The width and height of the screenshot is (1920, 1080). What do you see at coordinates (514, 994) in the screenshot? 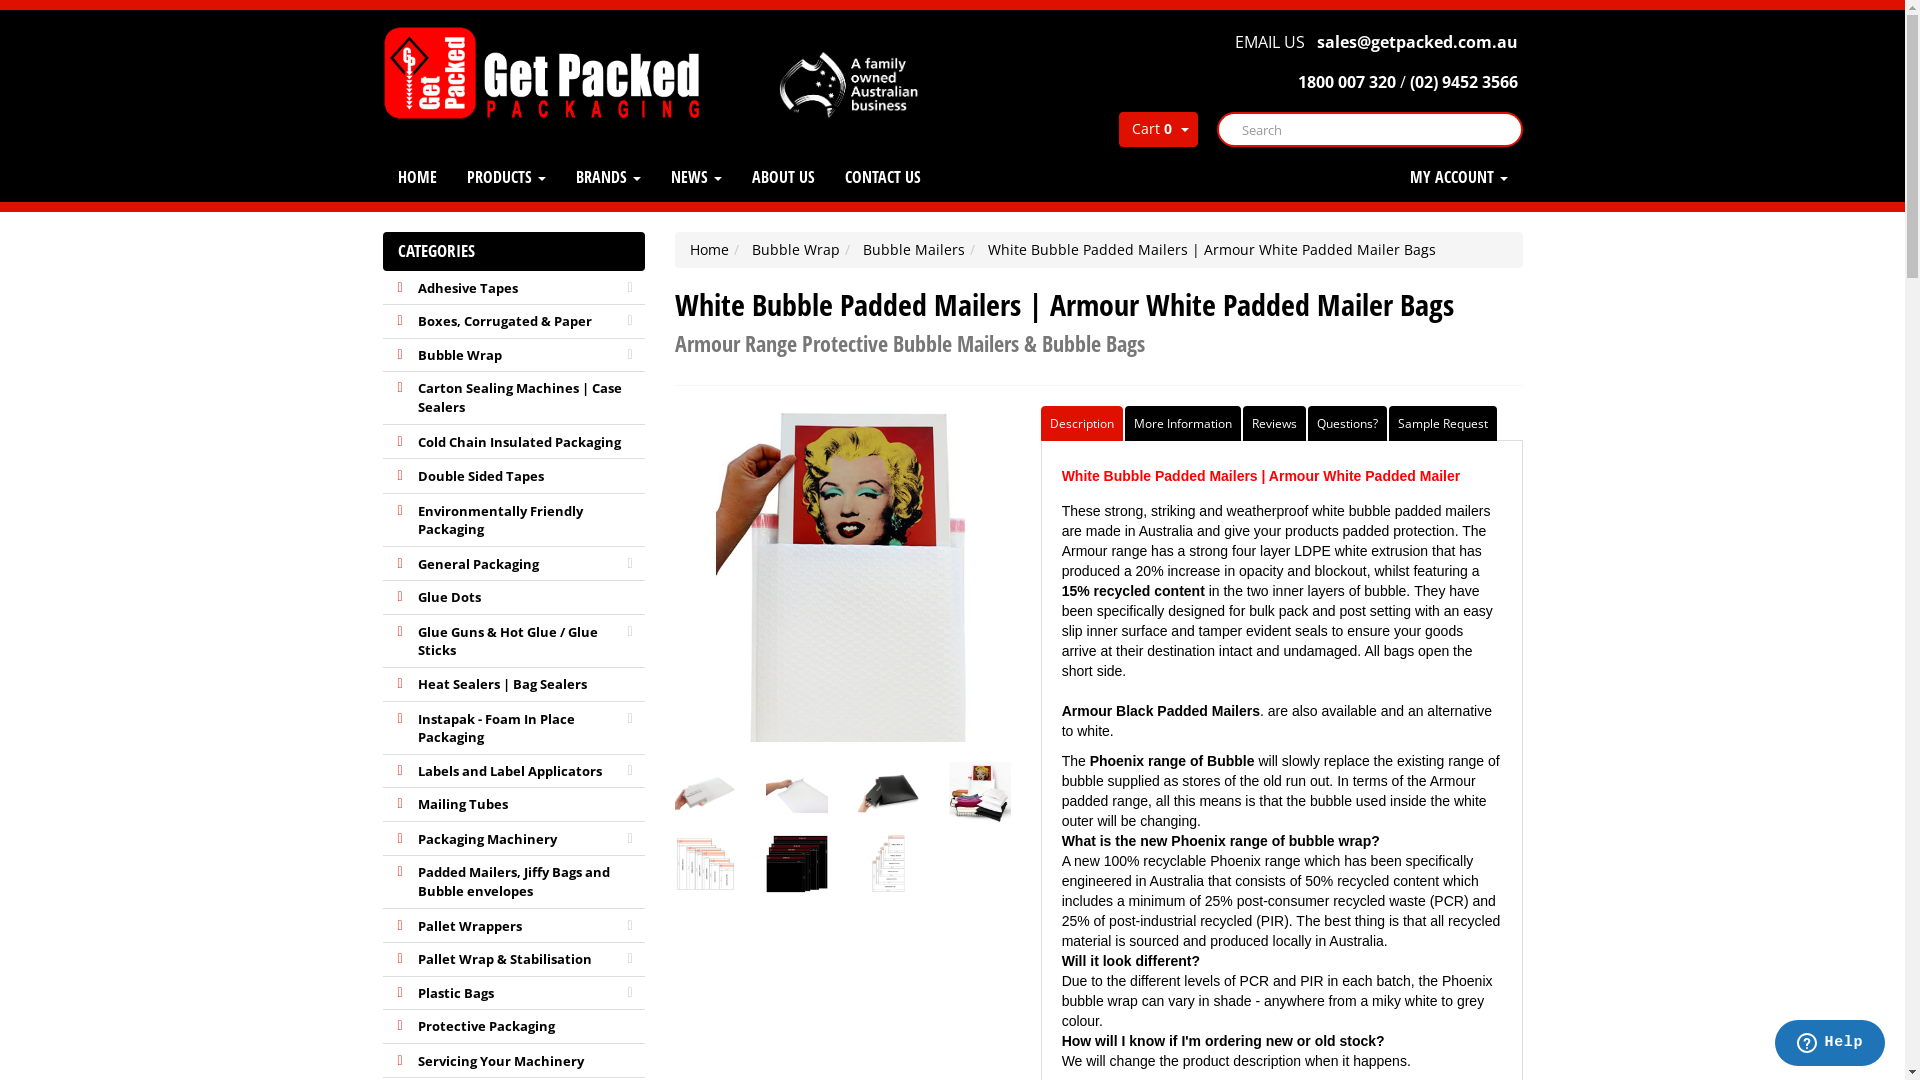
I see `Plastic Bags` at bounding box center [514, 994].